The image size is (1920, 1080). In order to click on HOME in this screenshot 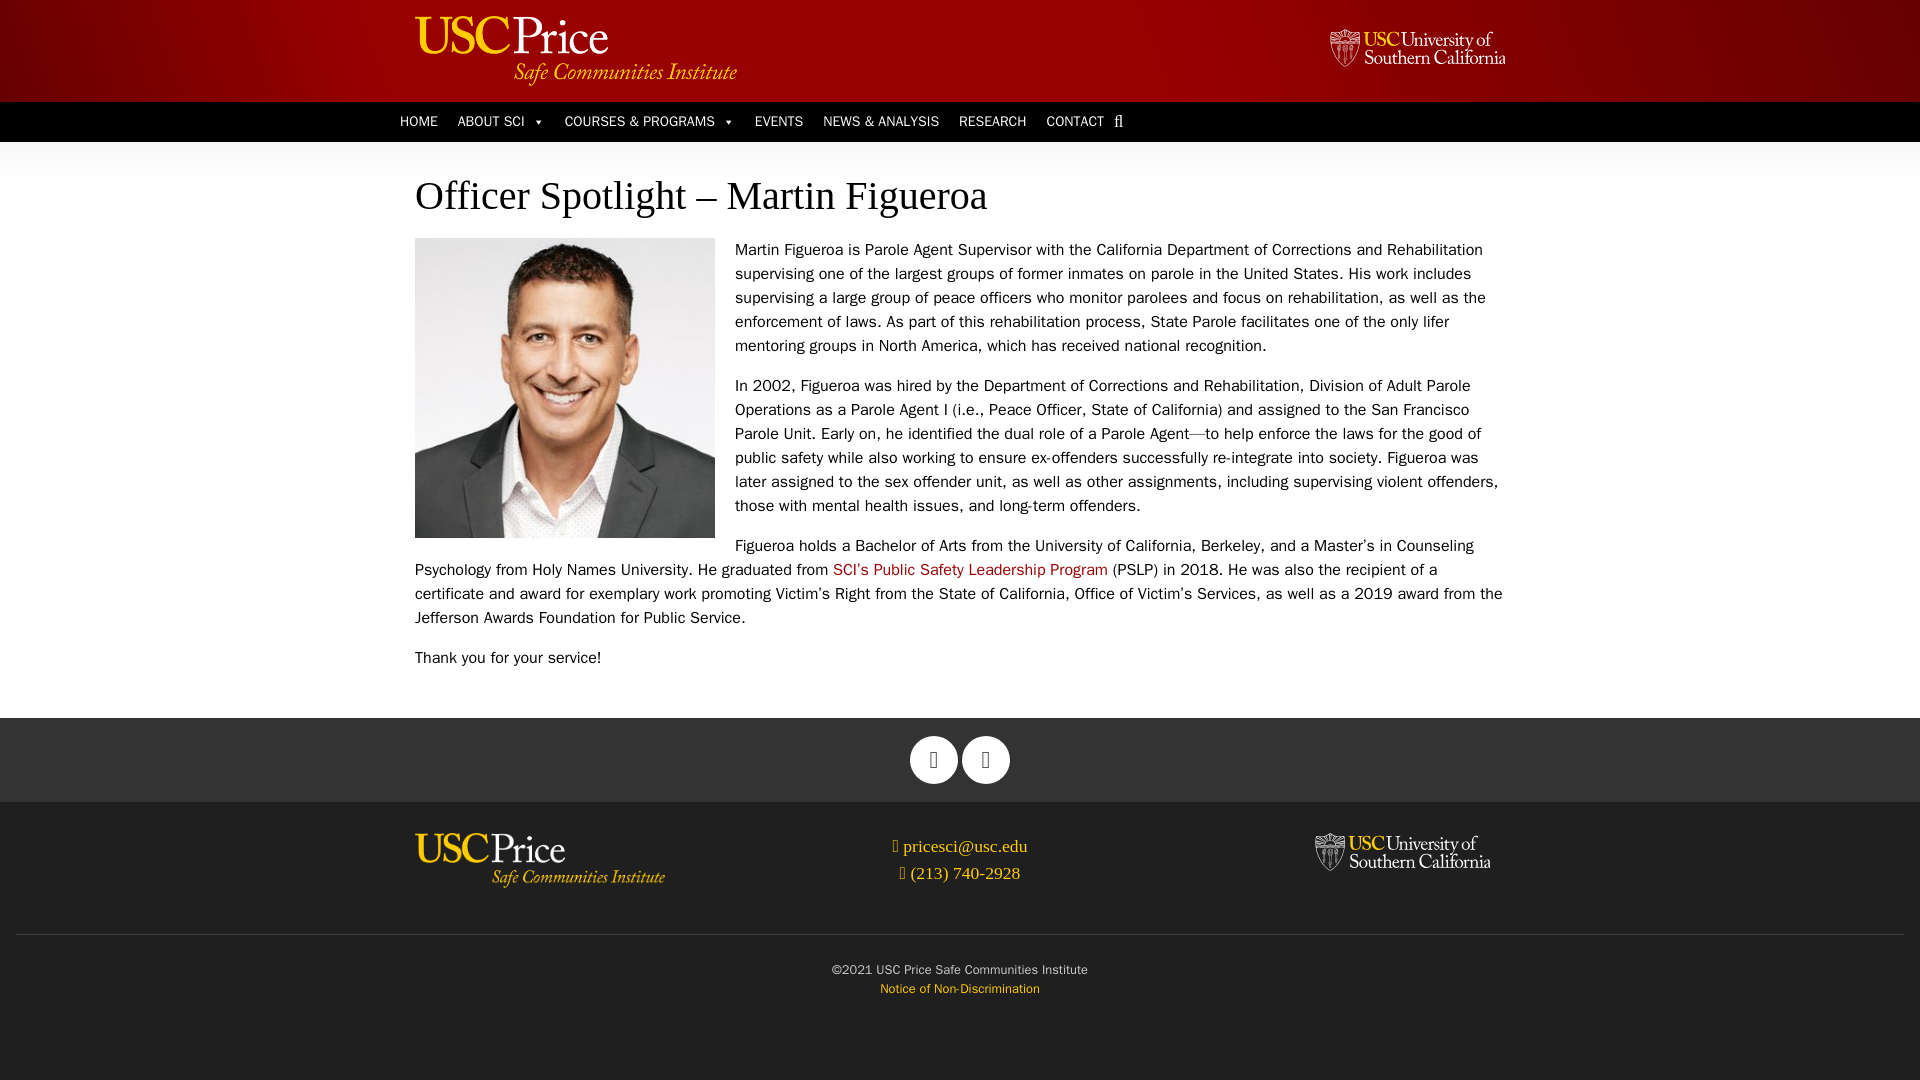, I will do `click(418, 121)`.